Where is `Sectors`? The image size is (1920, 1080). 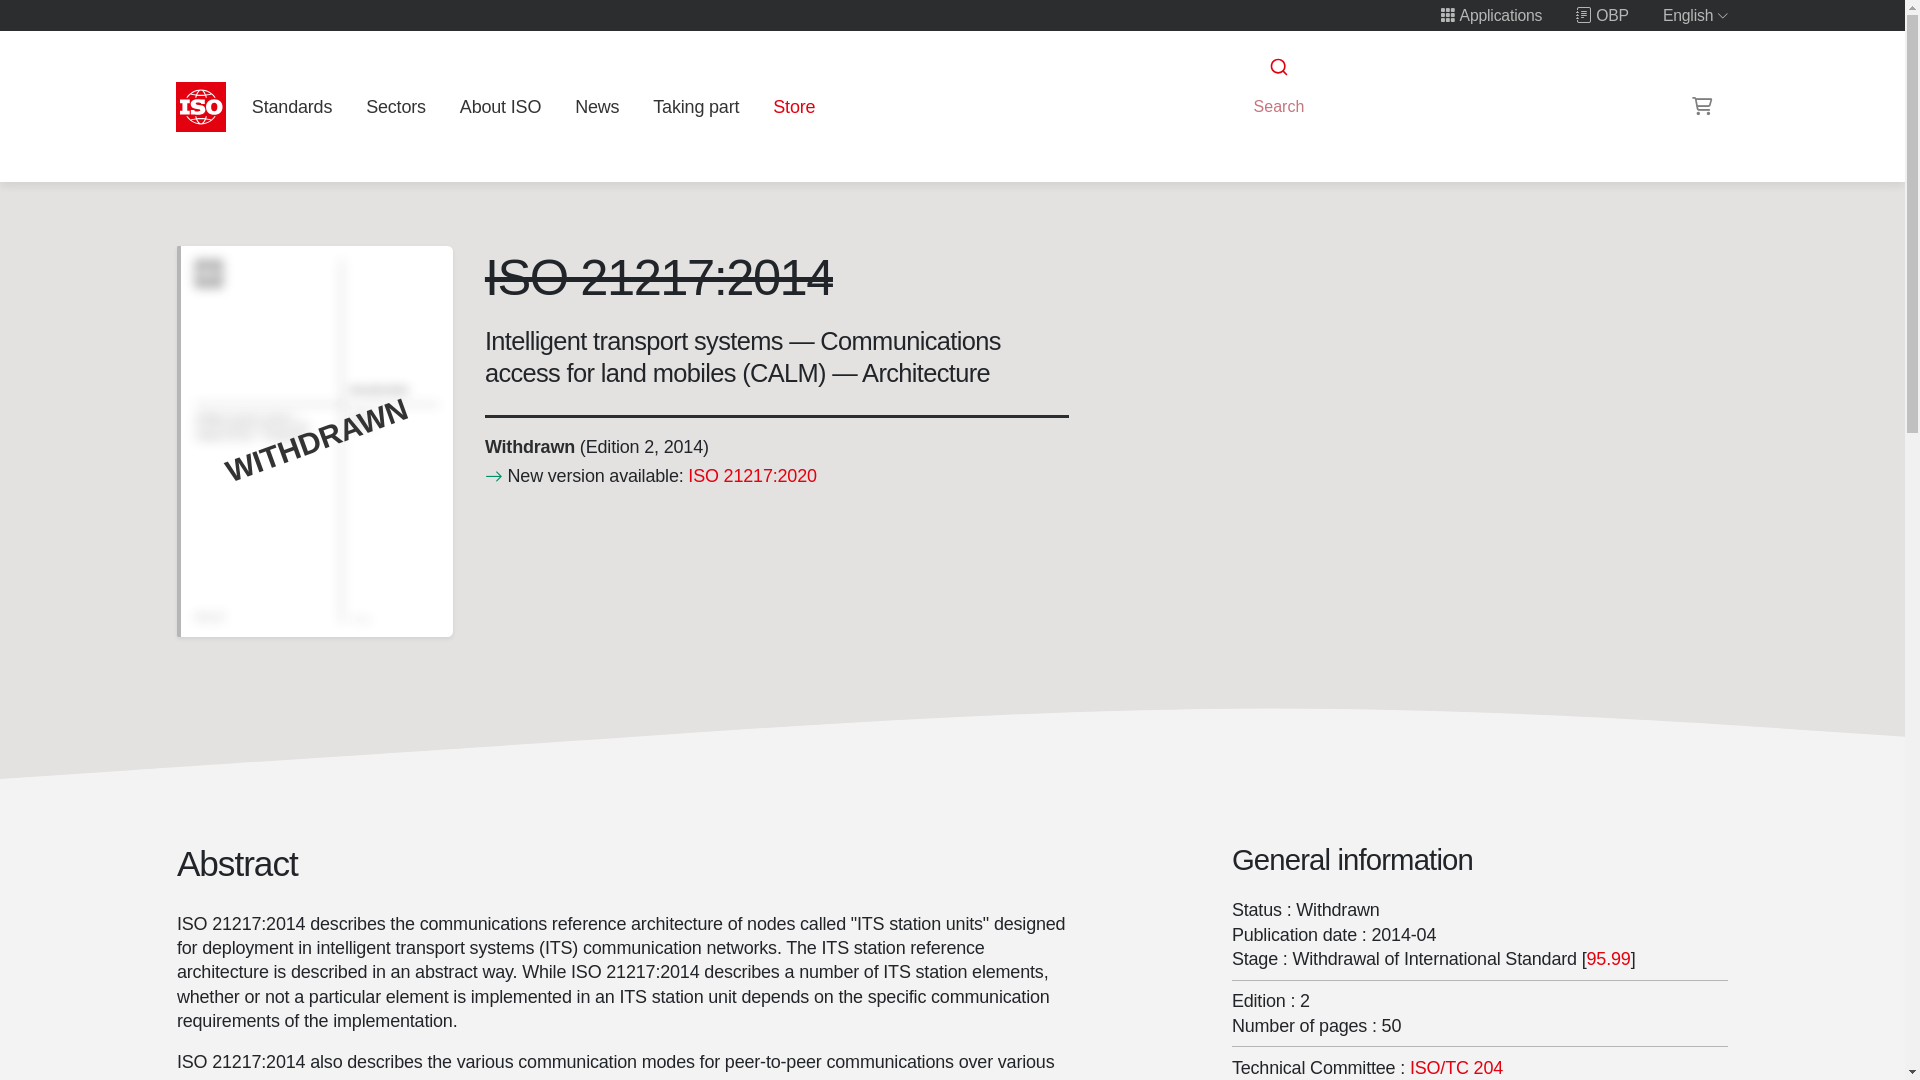
Sectors is located at coordinates (396, 106).